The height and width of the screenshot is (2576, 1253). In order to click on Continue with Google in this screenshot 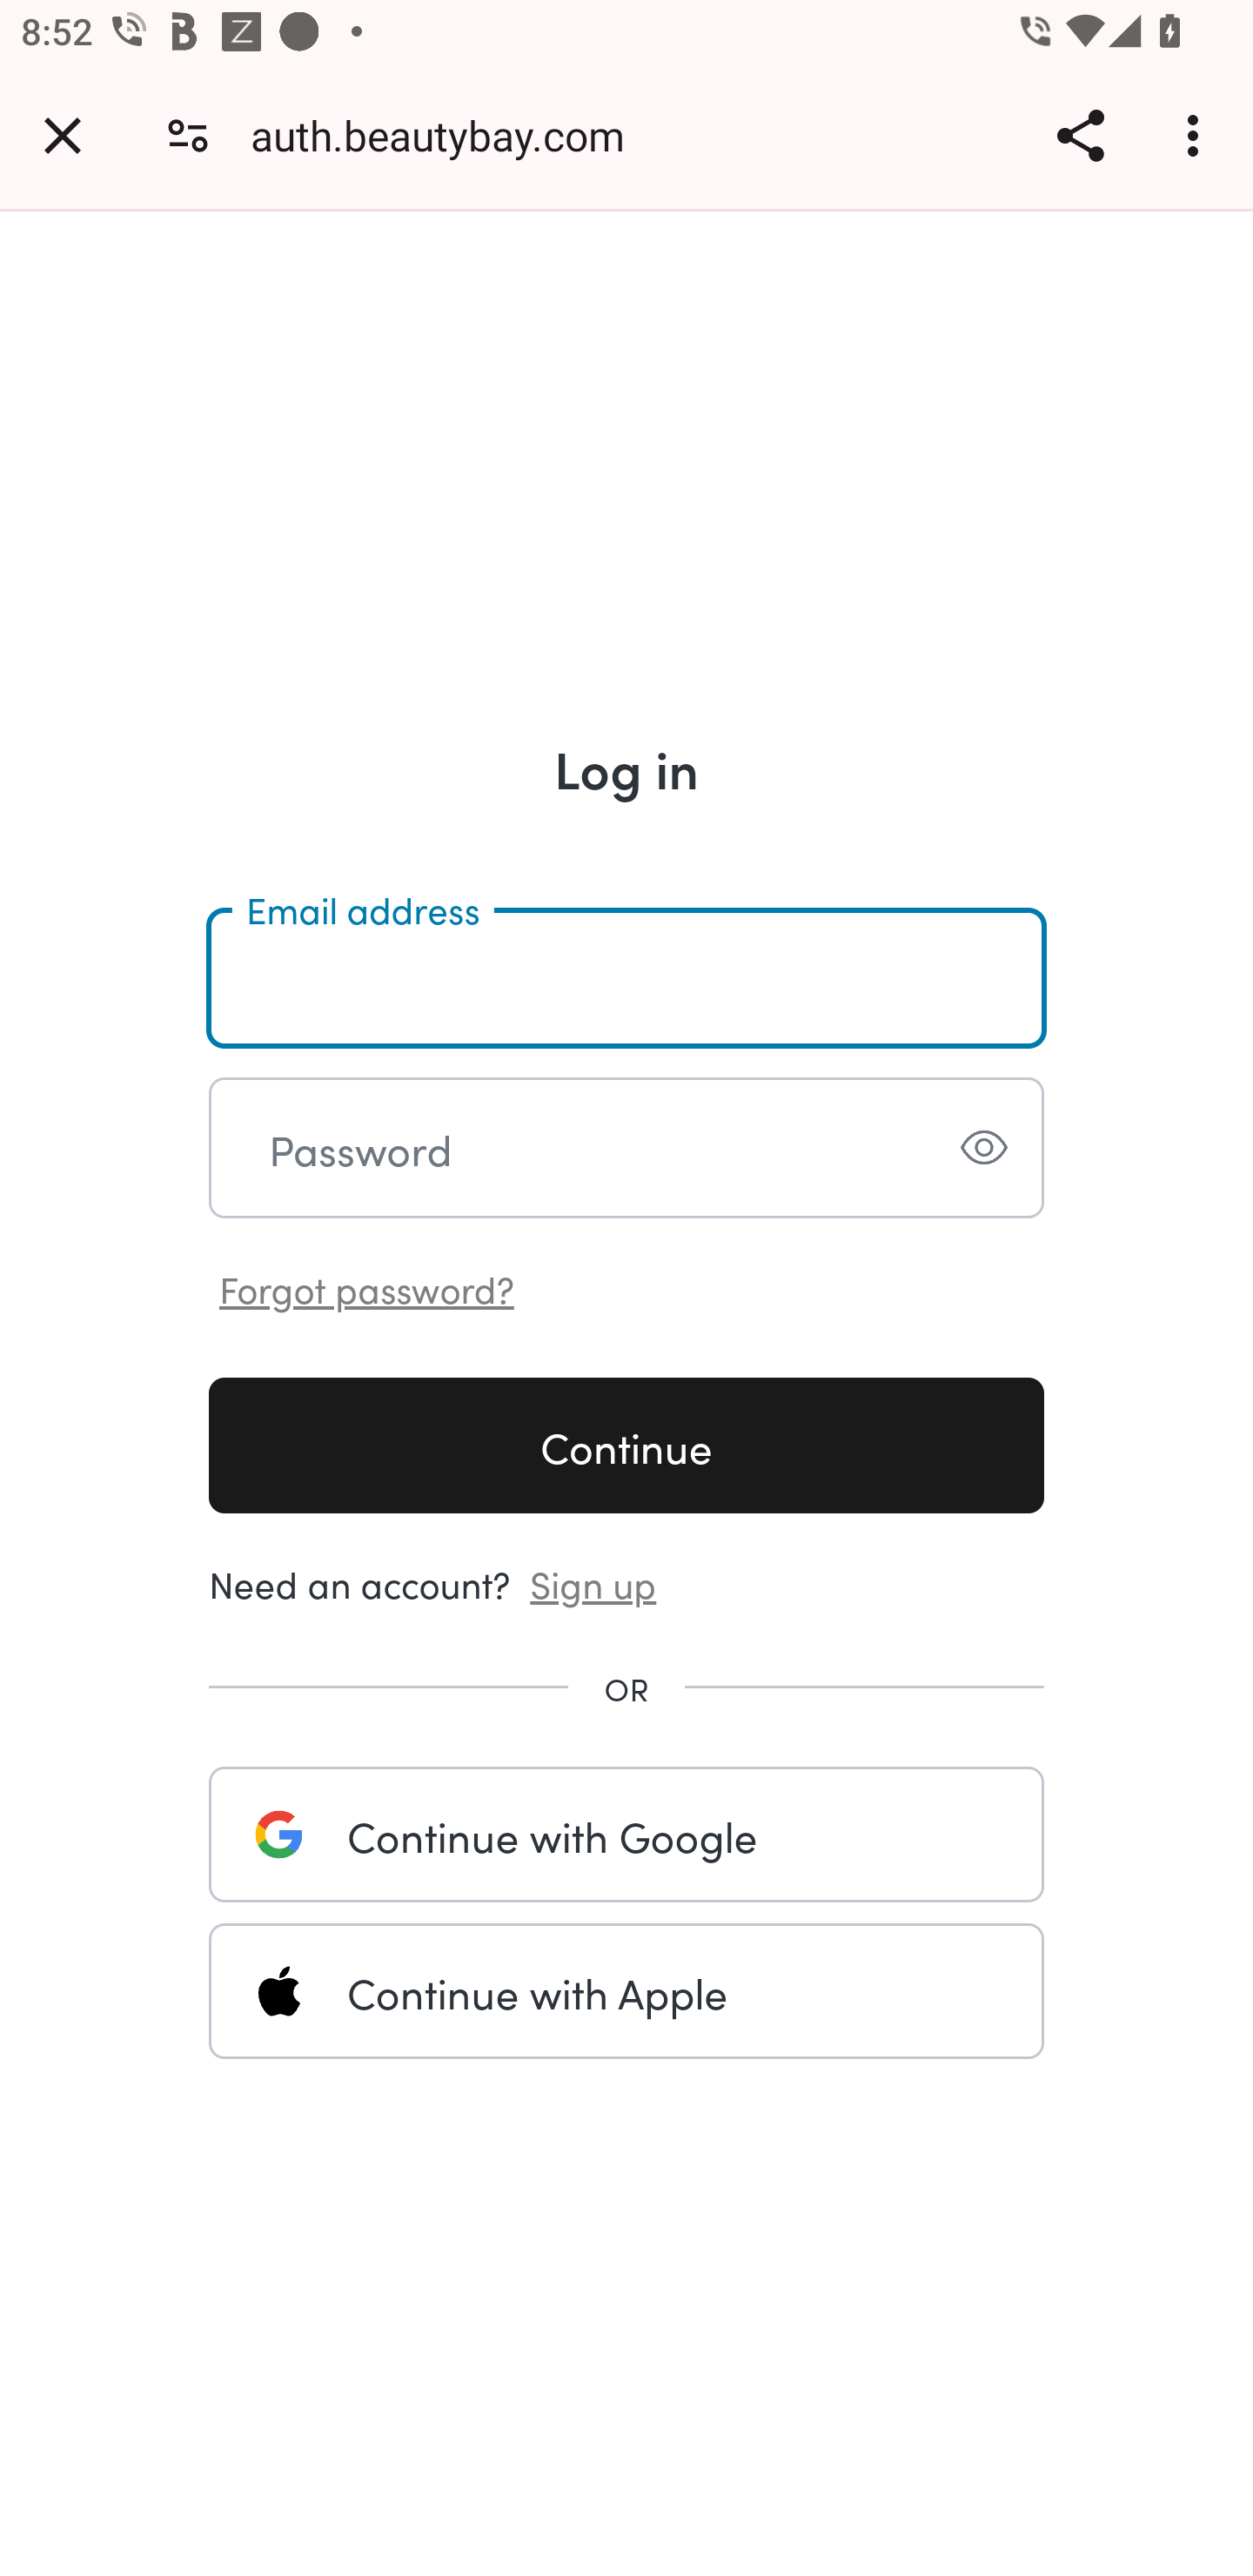, I will do `click(626, 1834)`.